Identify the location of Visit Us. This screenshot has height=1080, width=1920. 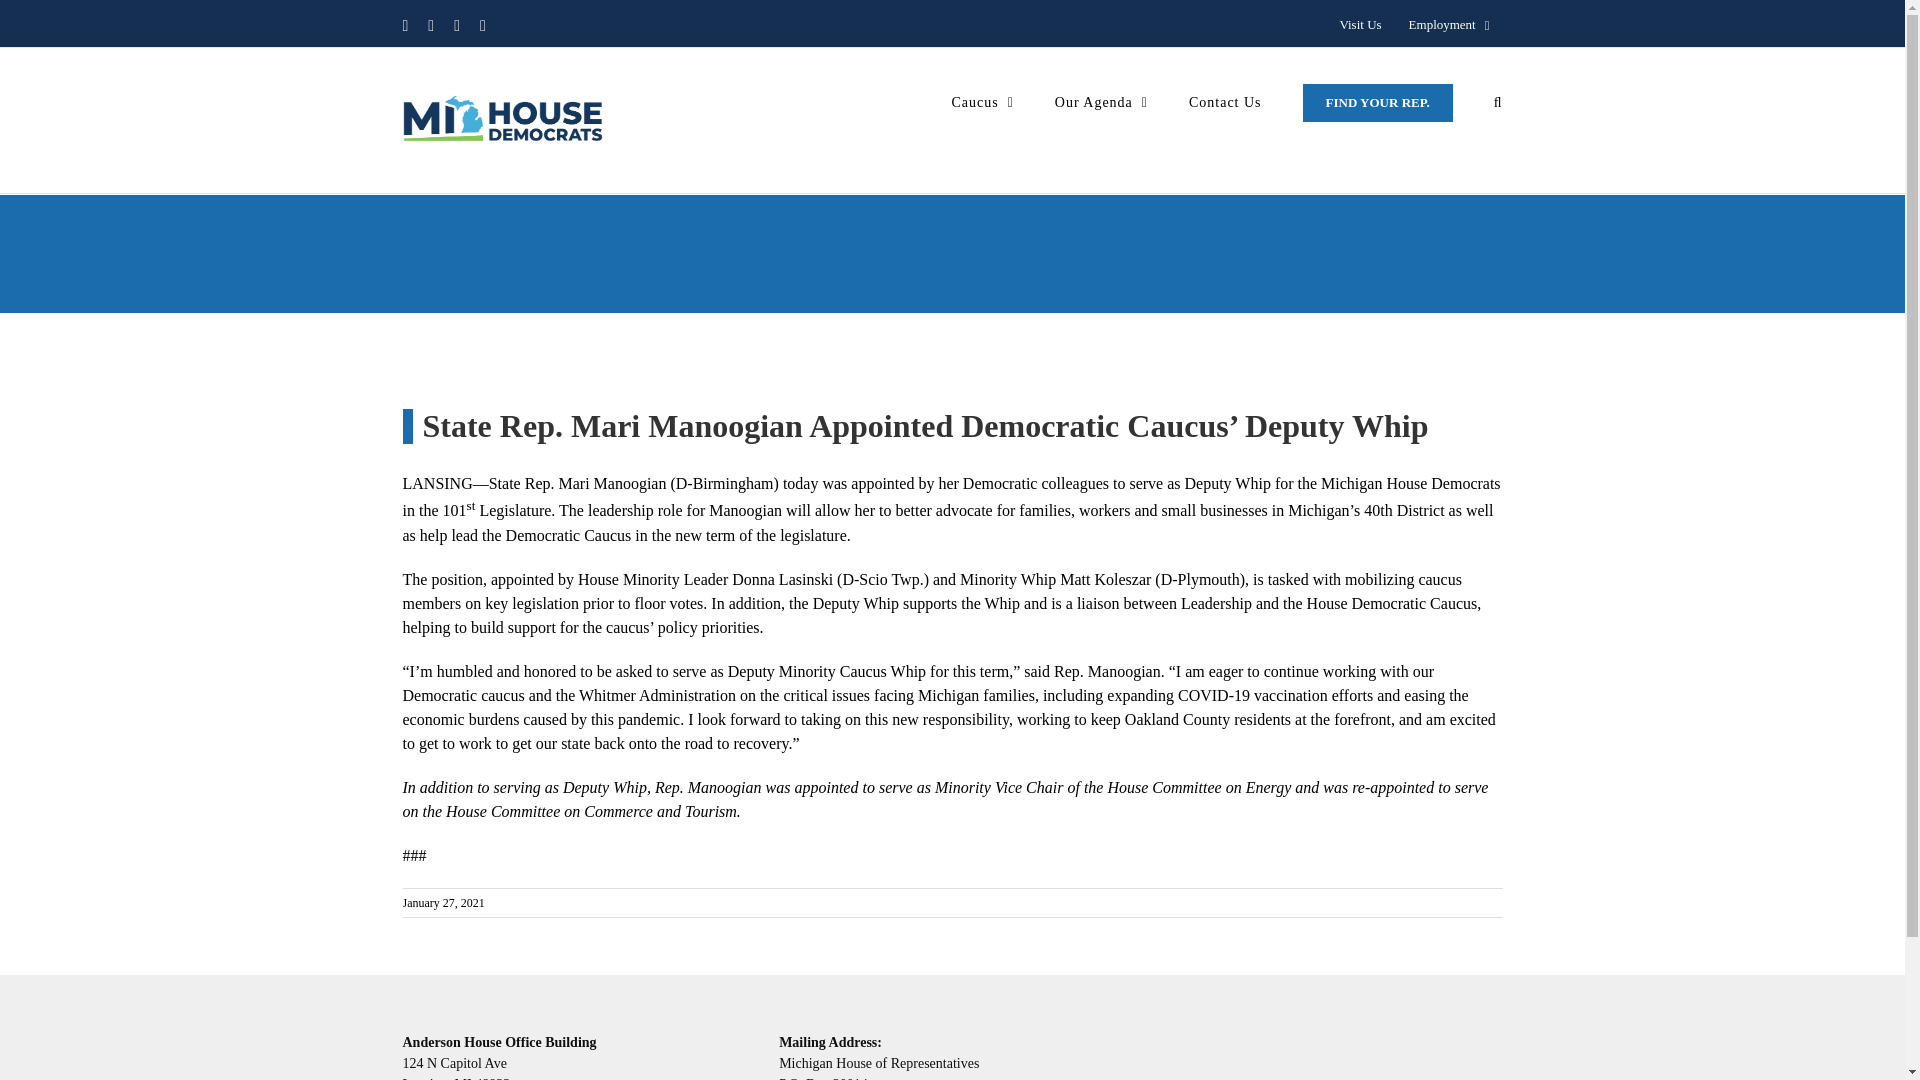
(1360, 25).